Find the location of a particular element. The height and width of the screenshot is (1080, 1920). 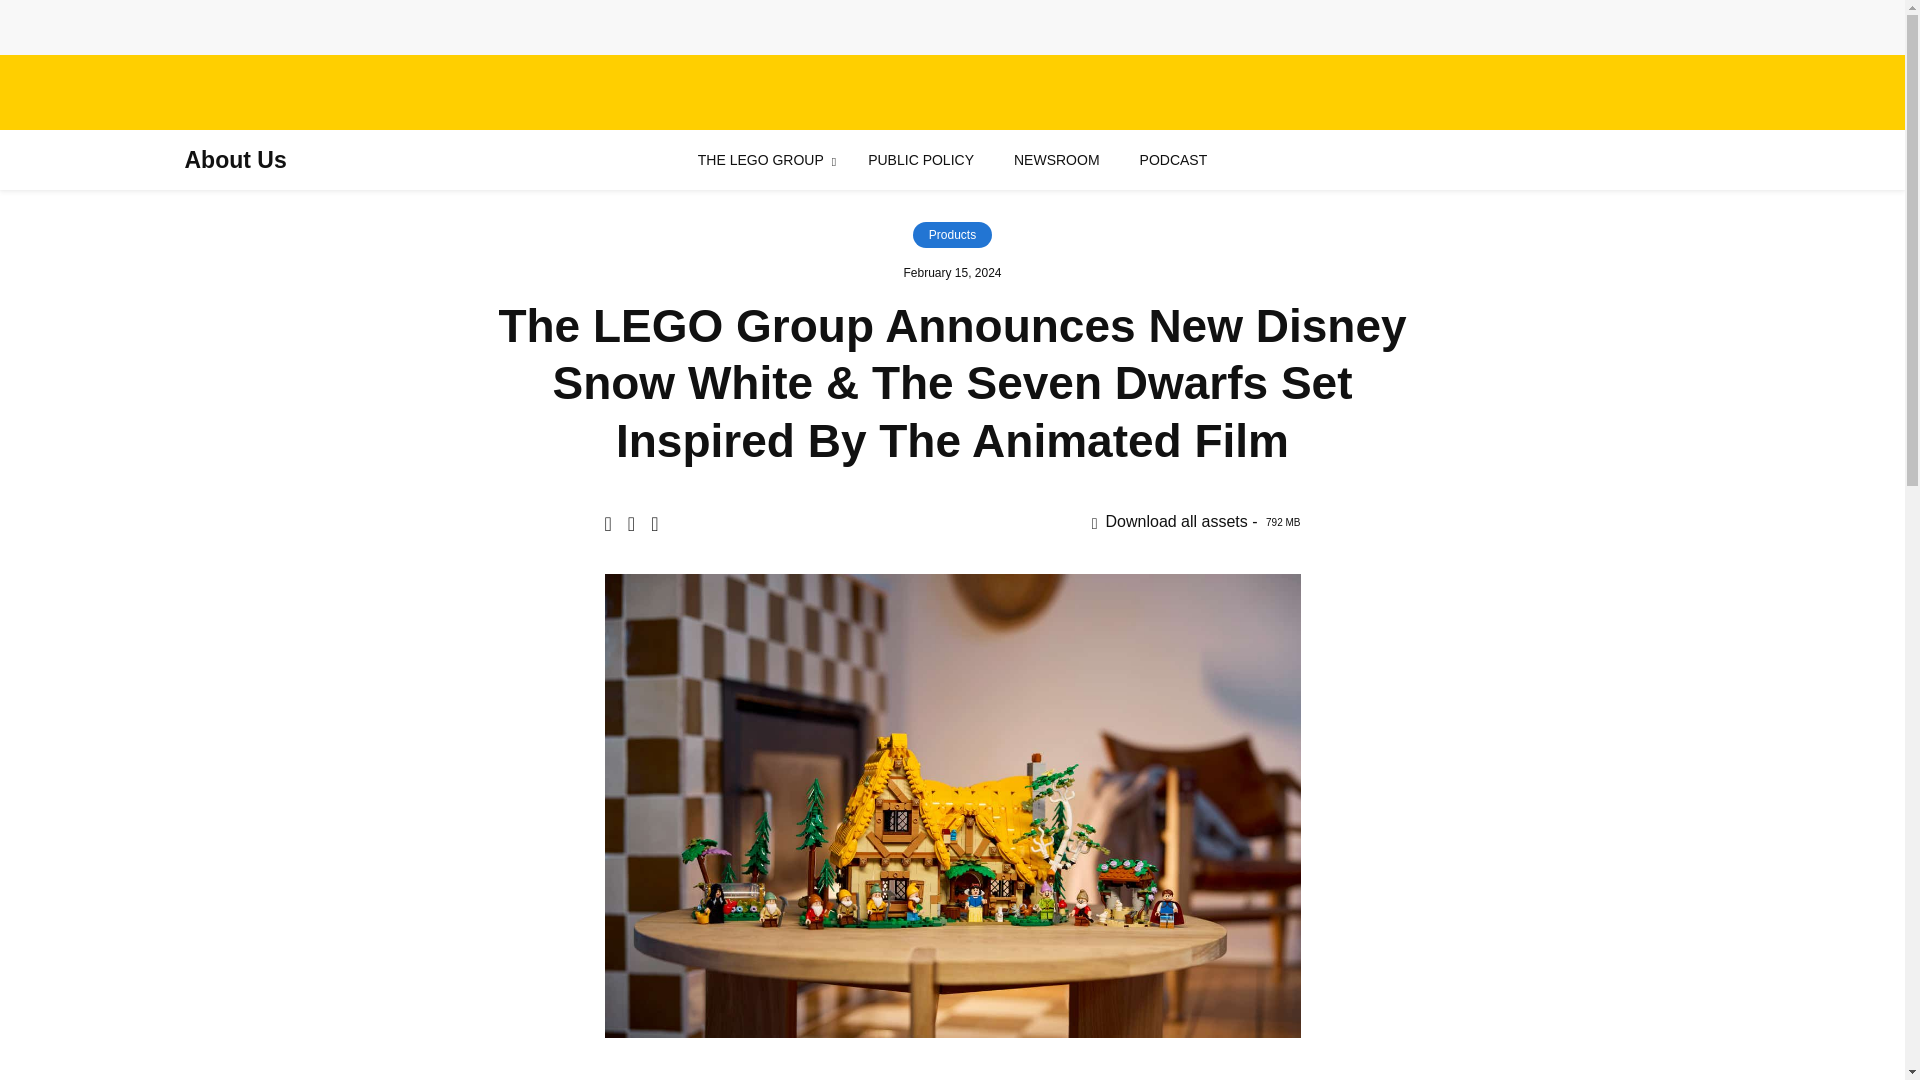

Download all assets is located at coordinates (1196, 522).